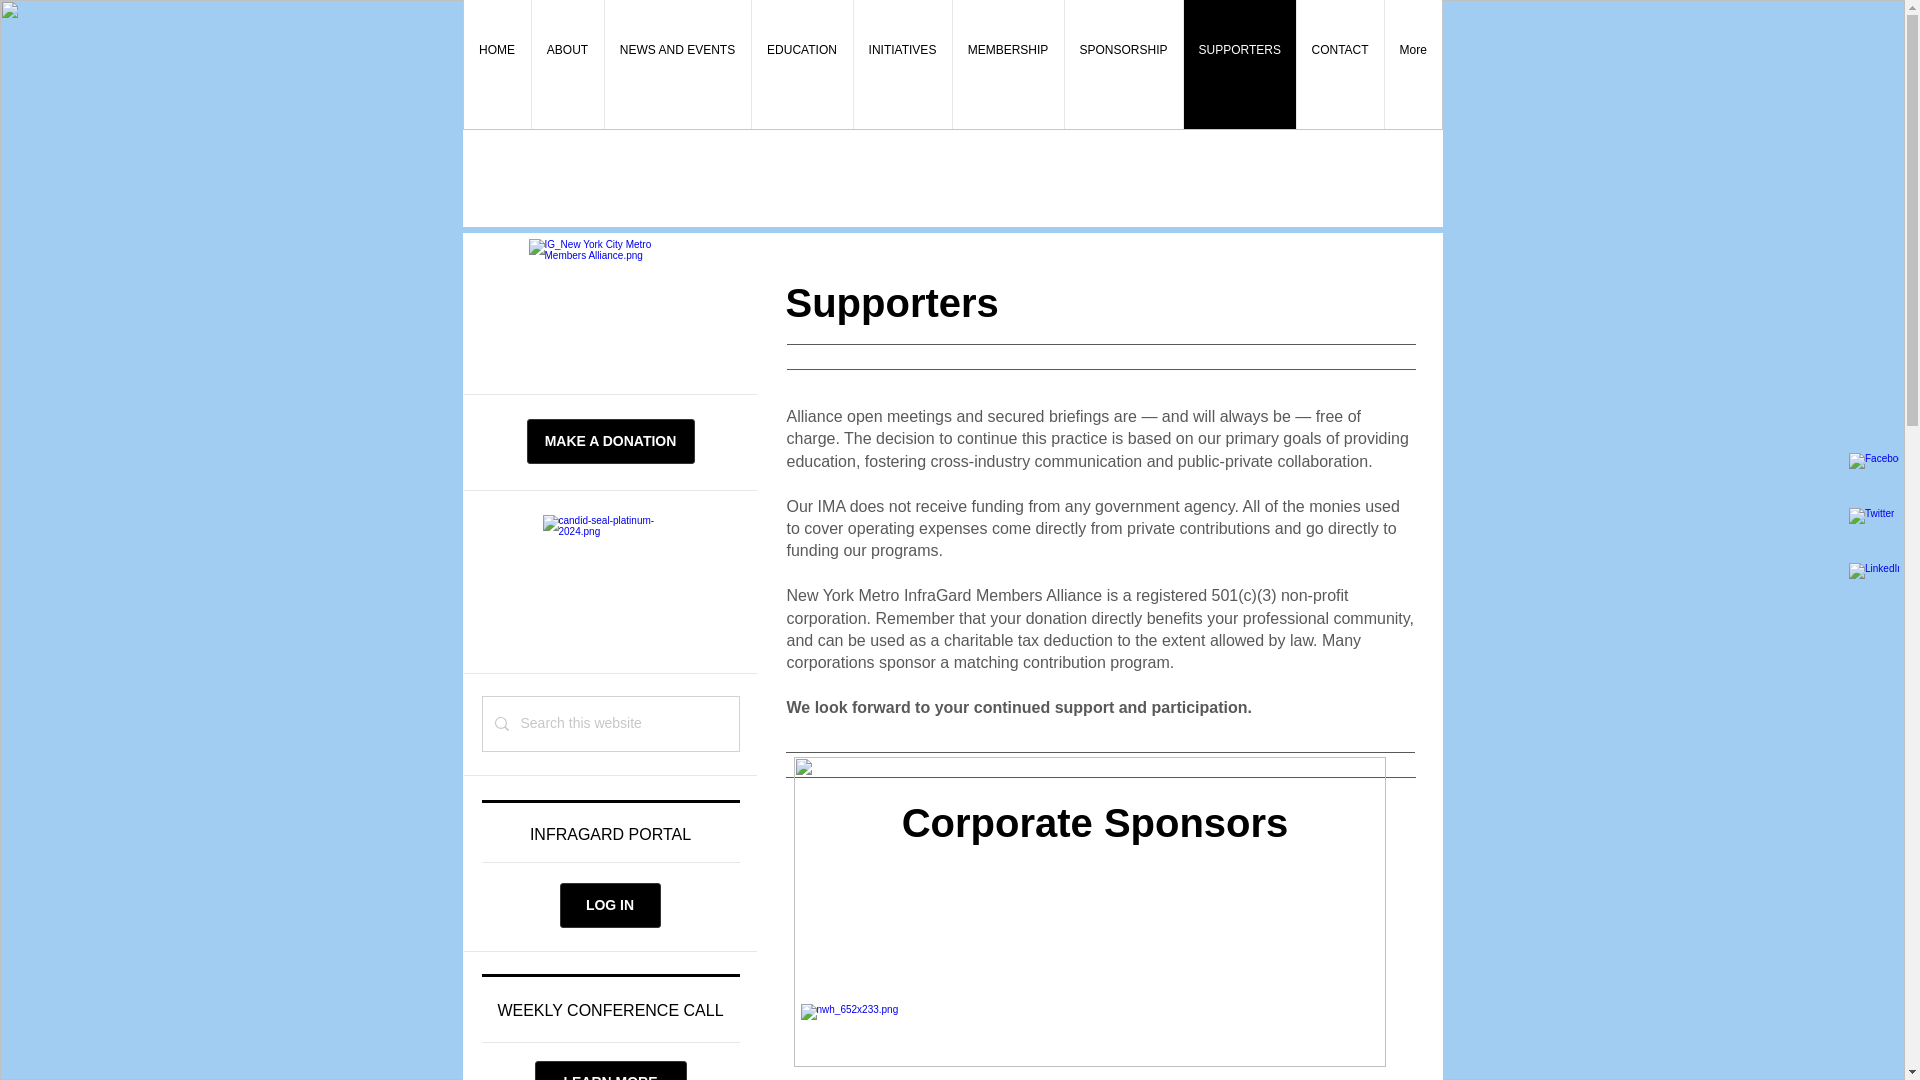 Image resolution: width=1920 pixels, height=1080 pixels. What do you see at coordinates (1122, 64) in the screenshot?
I see `SPONSORSHIP` at bounding box center [1122, 64].